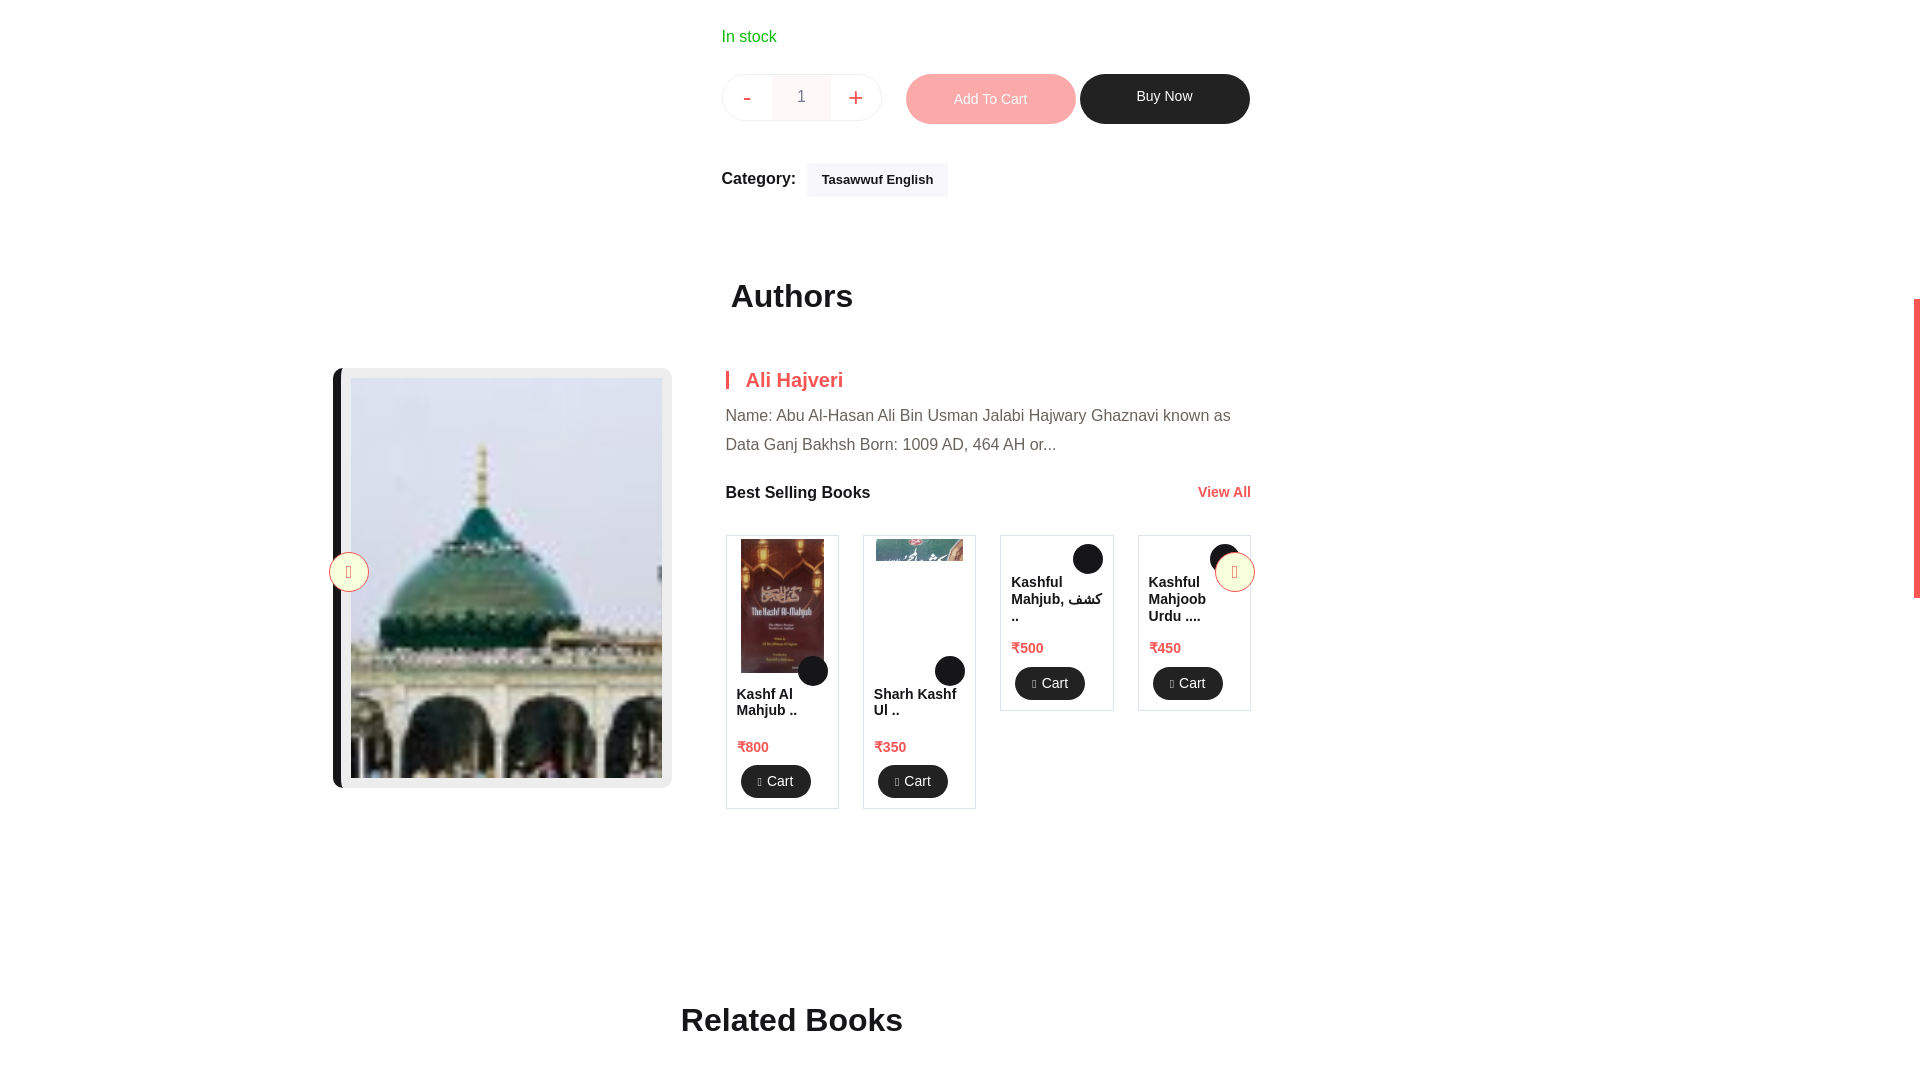 The image size is (1920, 1080). Describe the element at coordinates (801, 96) in the screenshot. I see `Qty` at that location.